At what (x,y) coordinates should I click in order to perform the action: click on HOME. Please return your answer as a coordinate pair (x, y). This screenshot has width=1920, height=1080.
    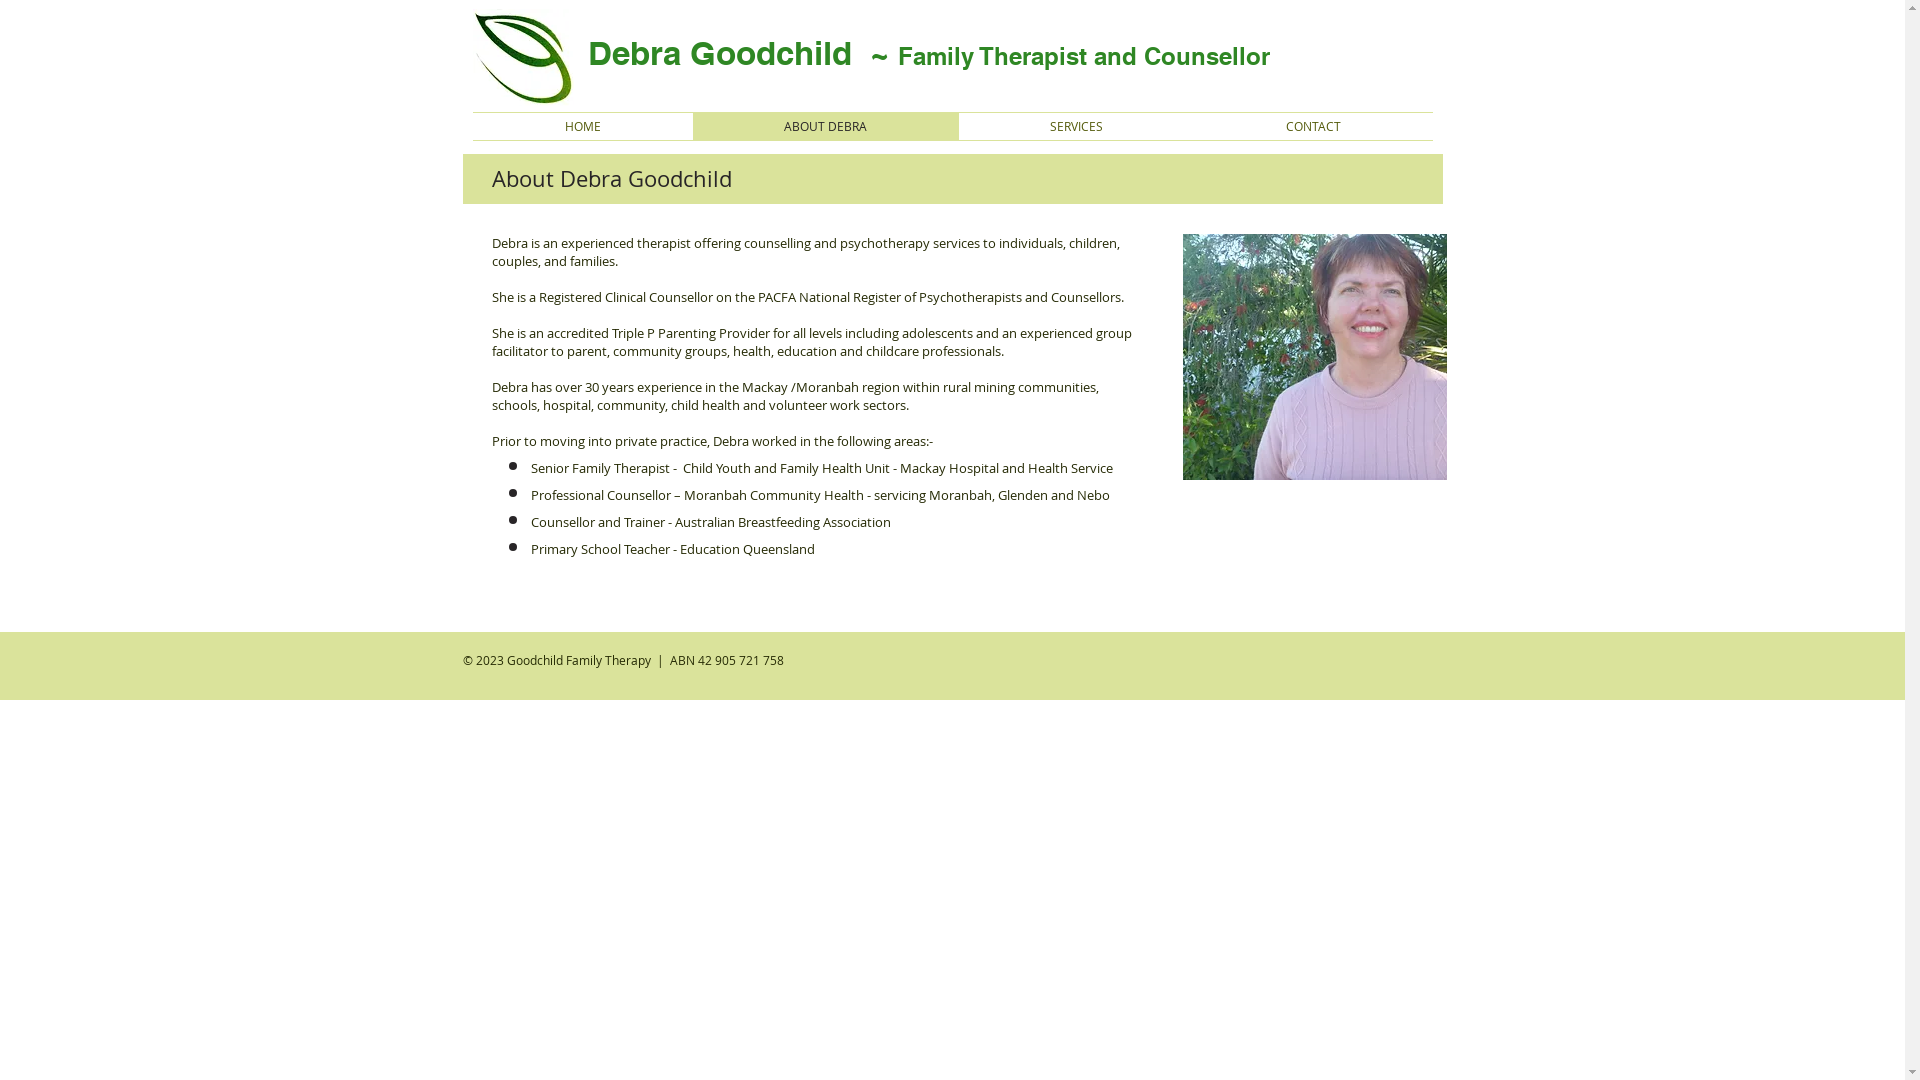
    Looking at the image, I should click on (582, 126).